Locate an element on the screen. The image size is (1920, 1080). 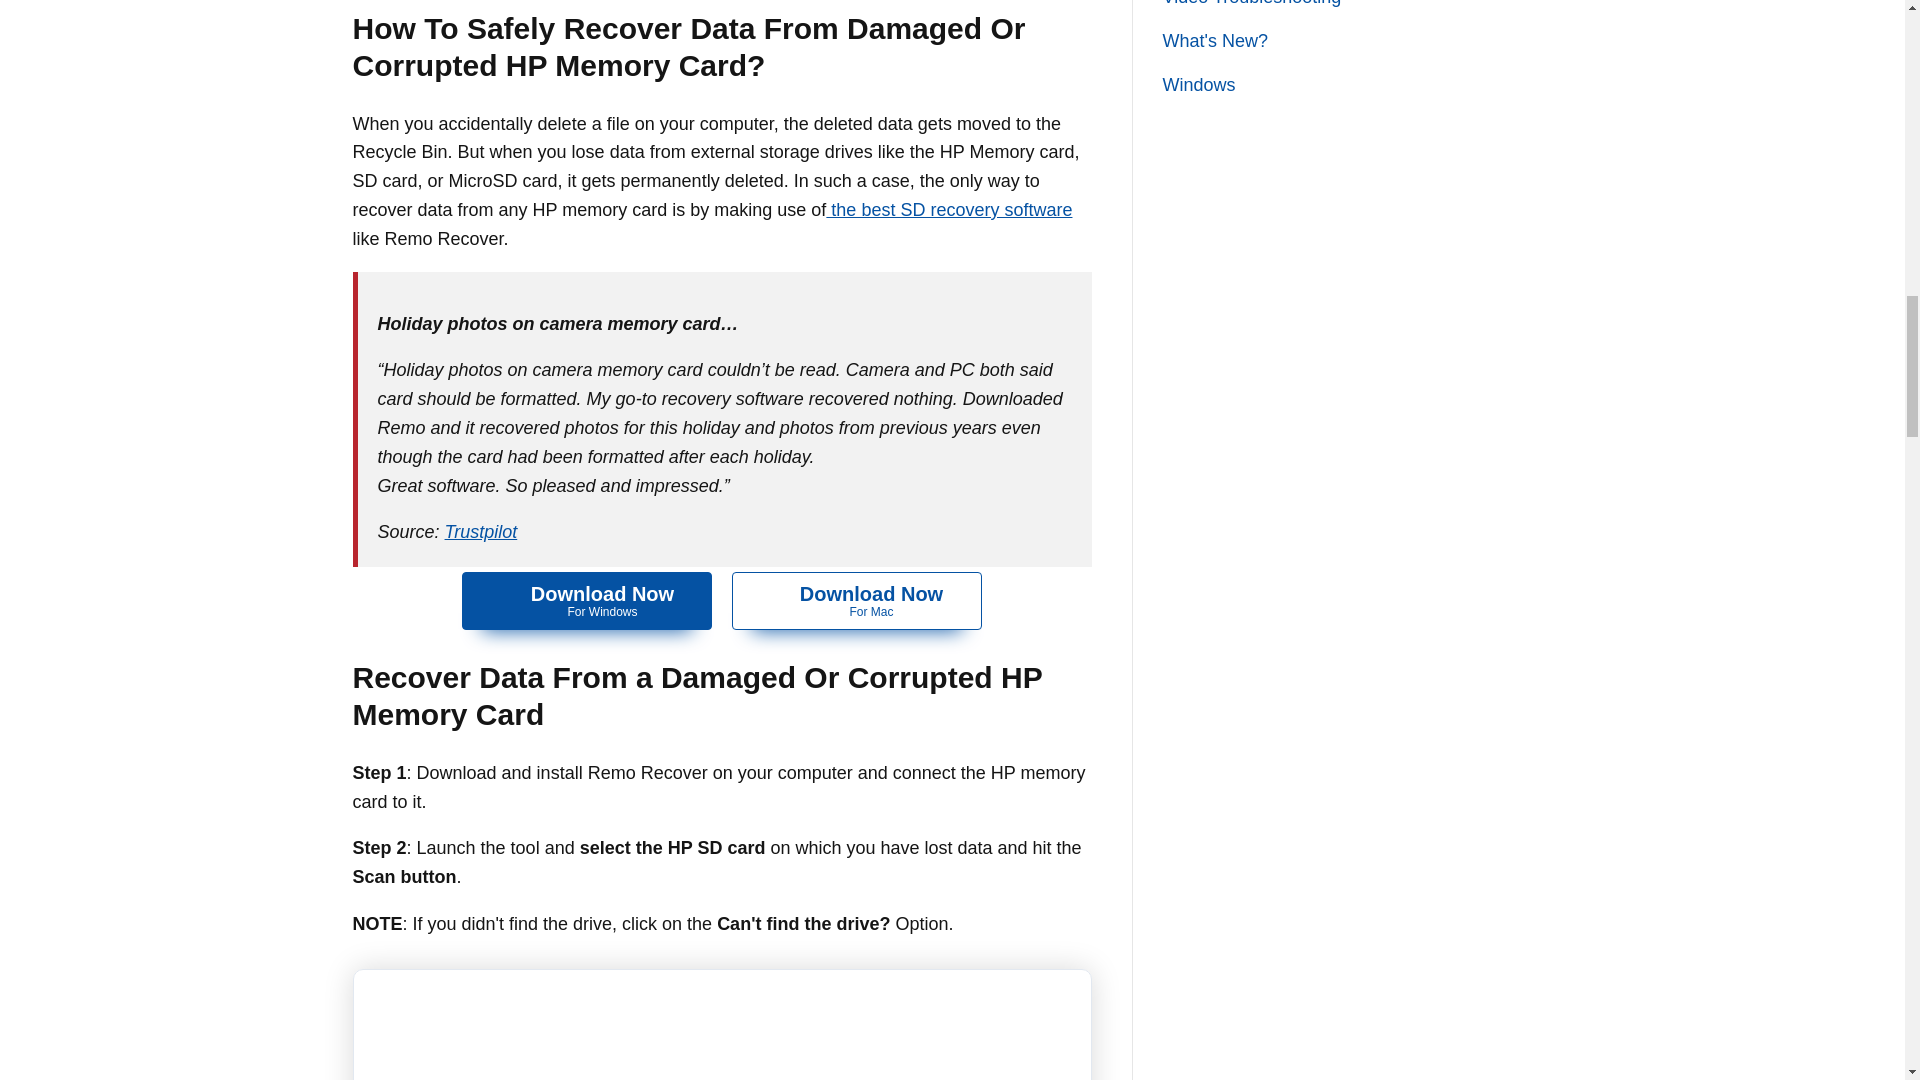
Windows is located at coordinates (856, 600).